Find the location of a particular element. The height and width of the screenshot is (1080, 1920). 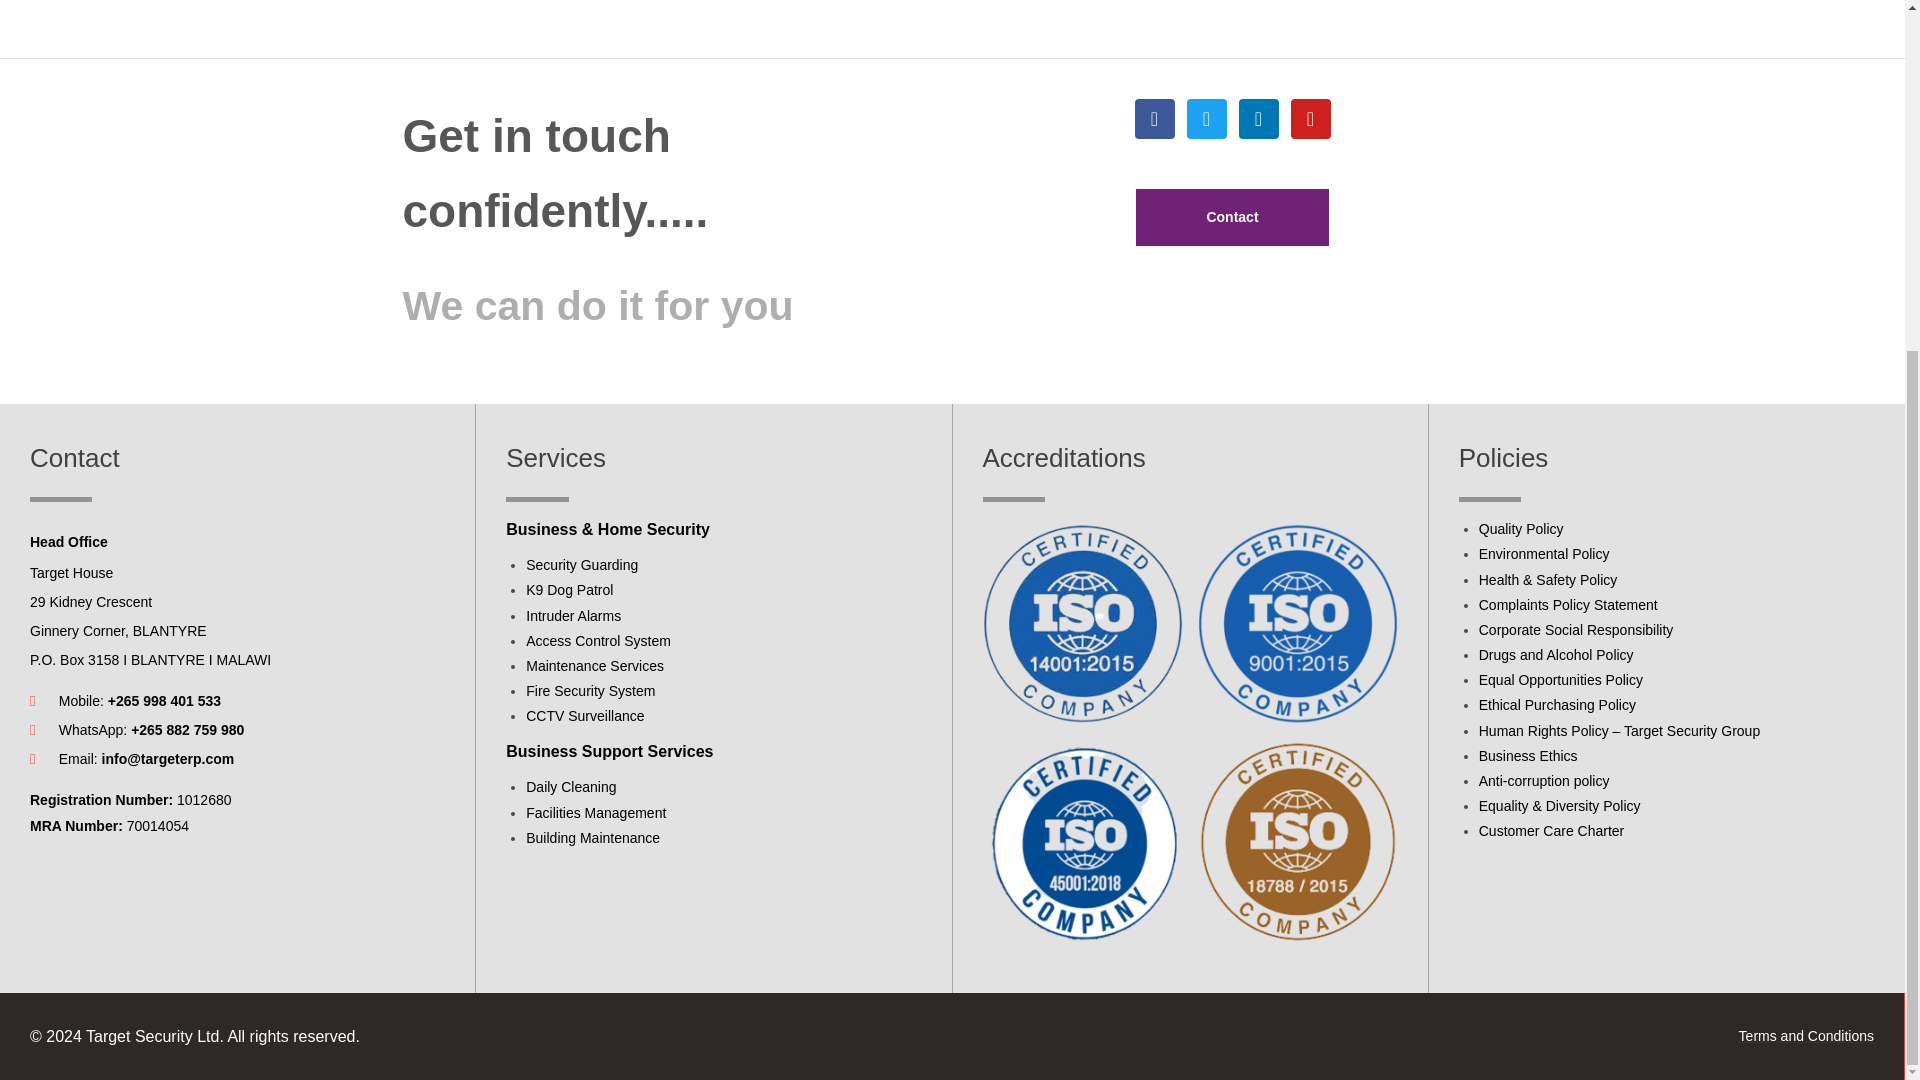

Security Guarding is located at coordinates (582, 565).